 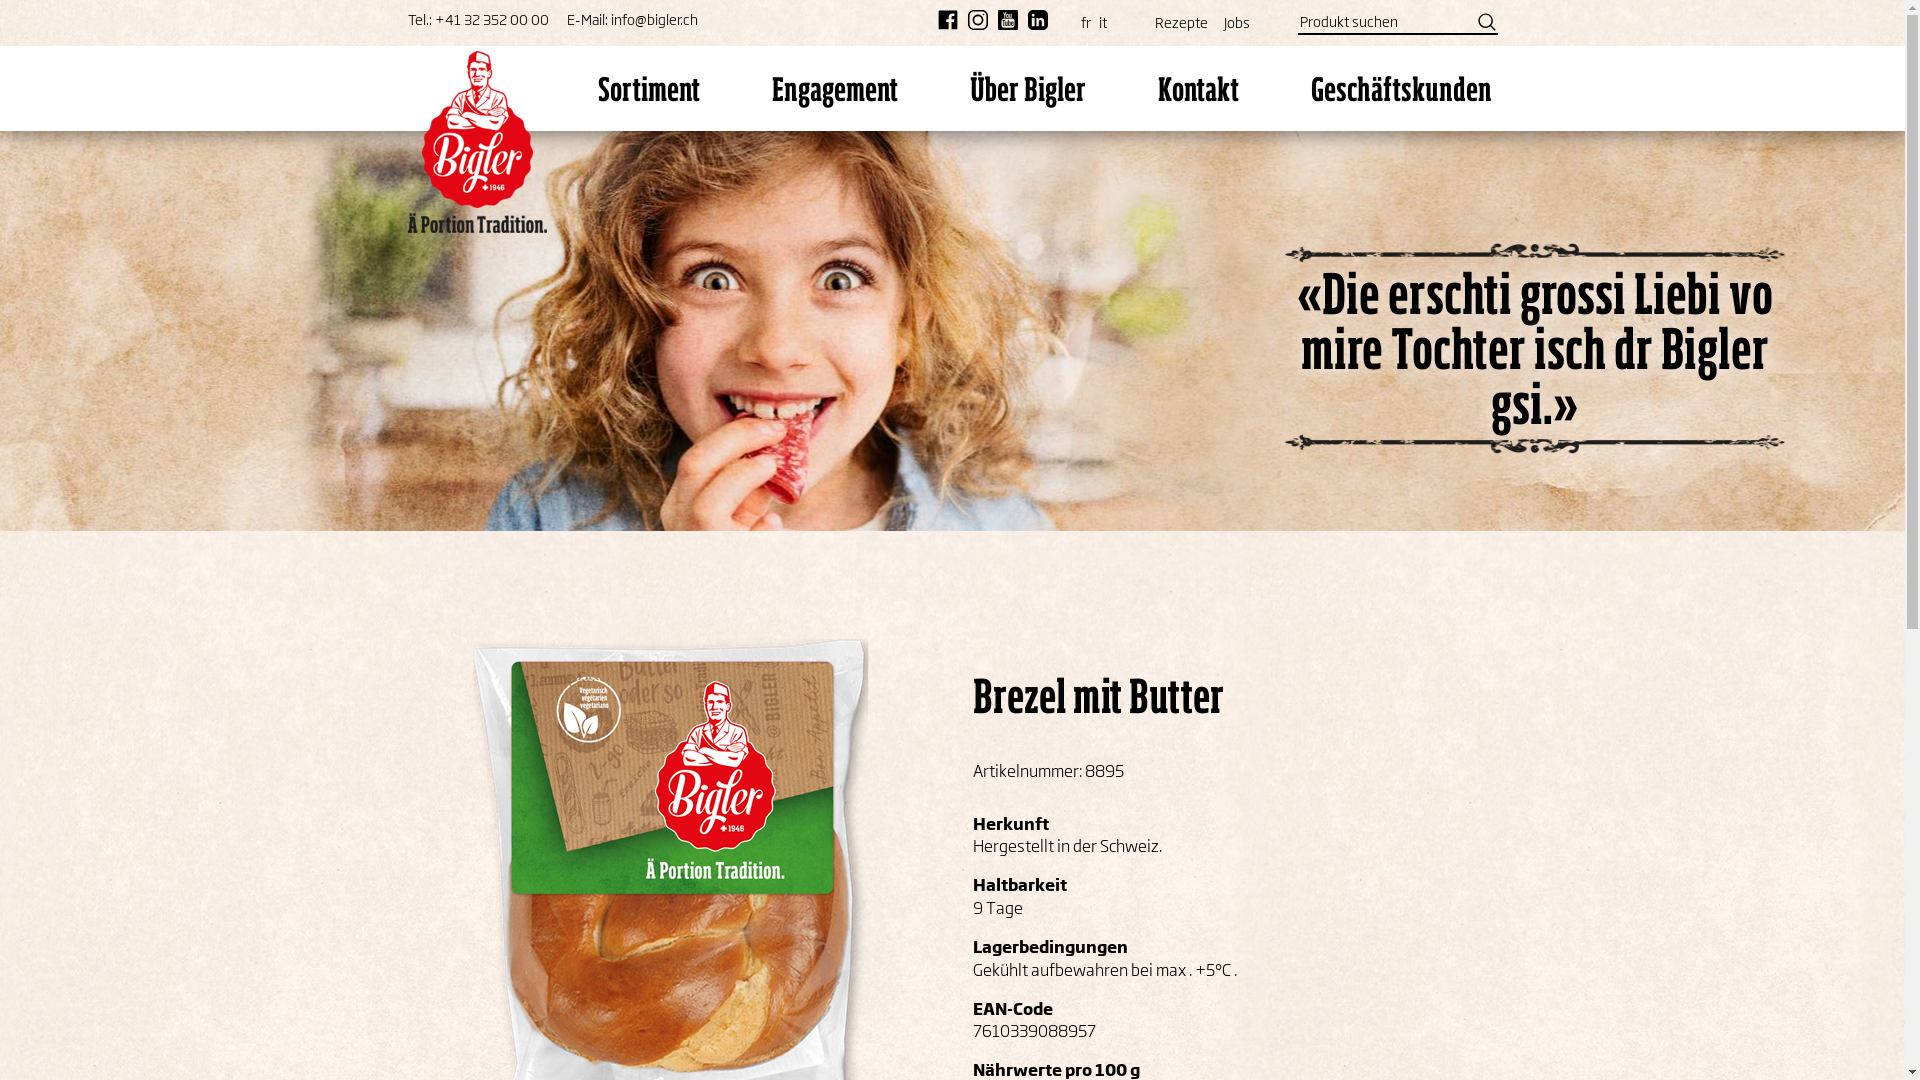 What do you see at coordinates (648, 89) in the screenshot?
I see `Sortiment` at bounding box center [648, 89].